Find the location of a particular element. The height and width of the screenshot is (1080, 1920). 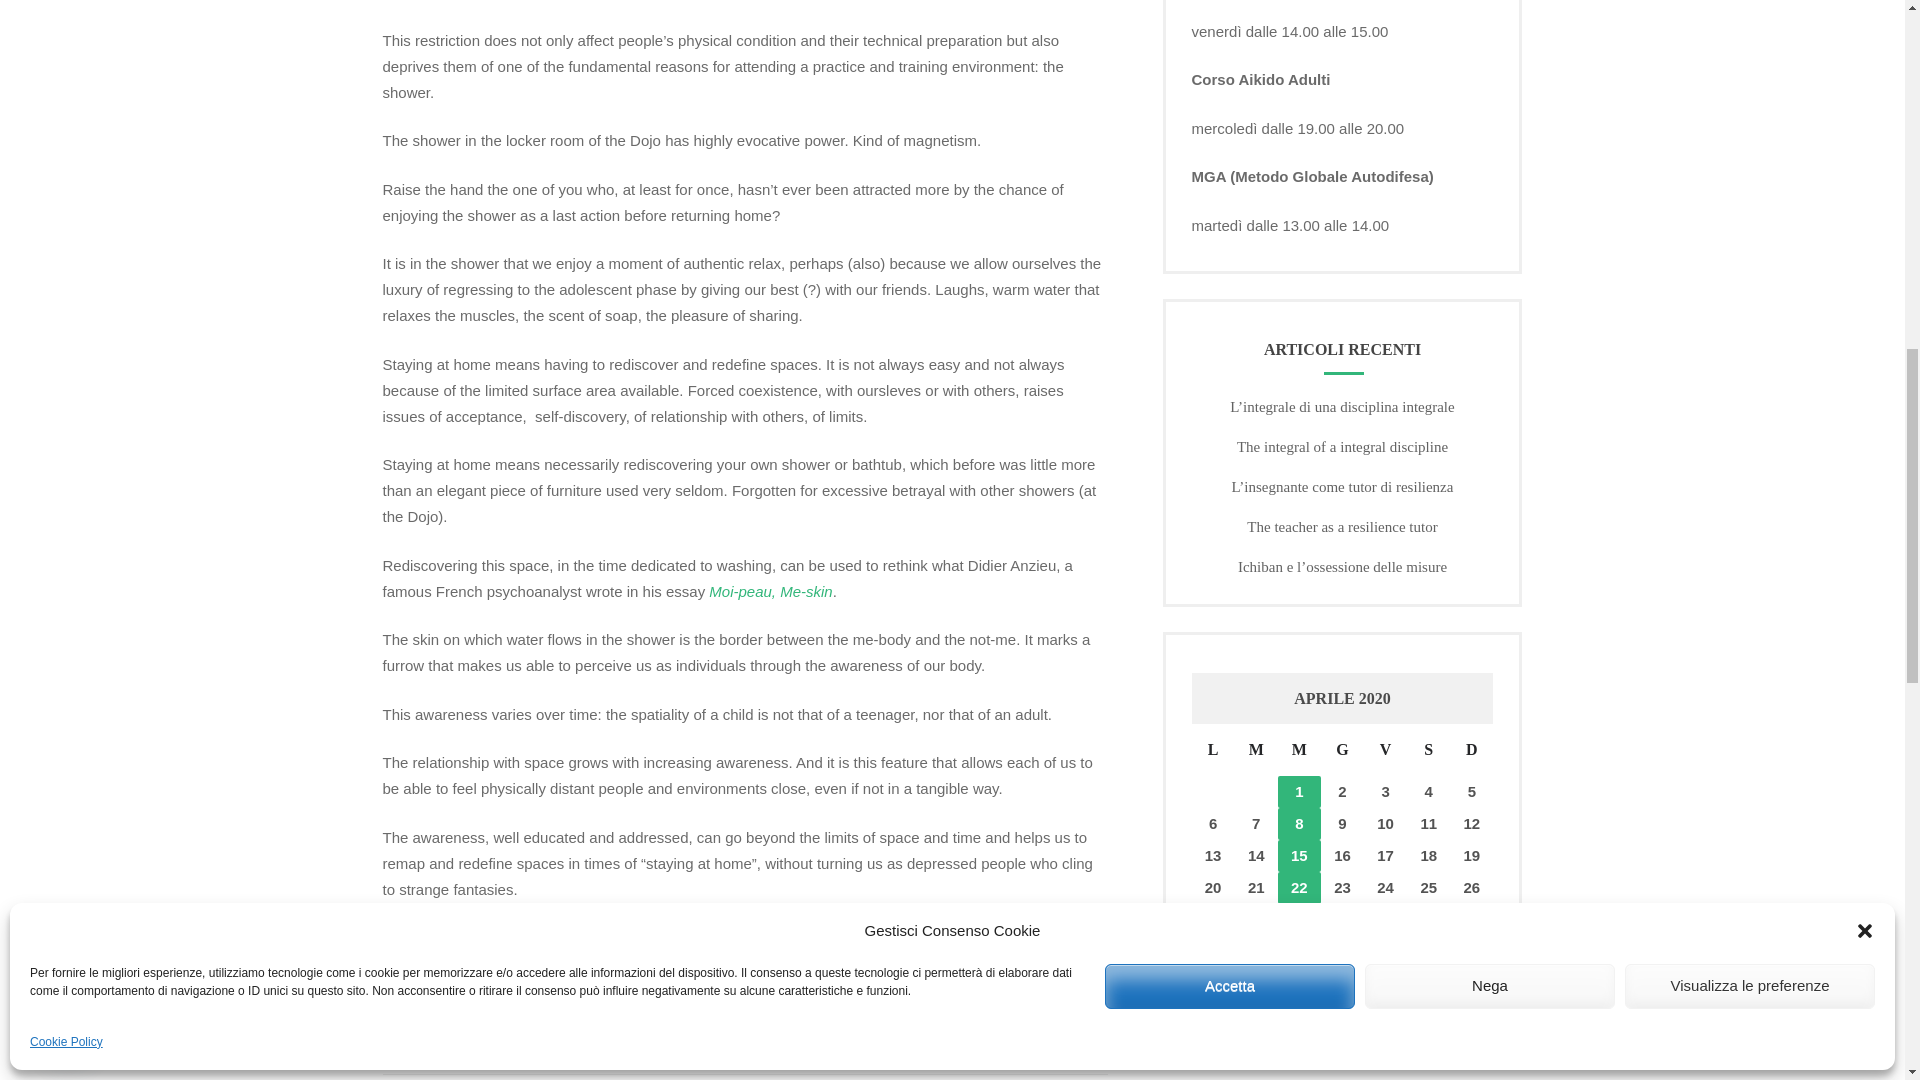

Accetta is located at coordinates (1230, 446).